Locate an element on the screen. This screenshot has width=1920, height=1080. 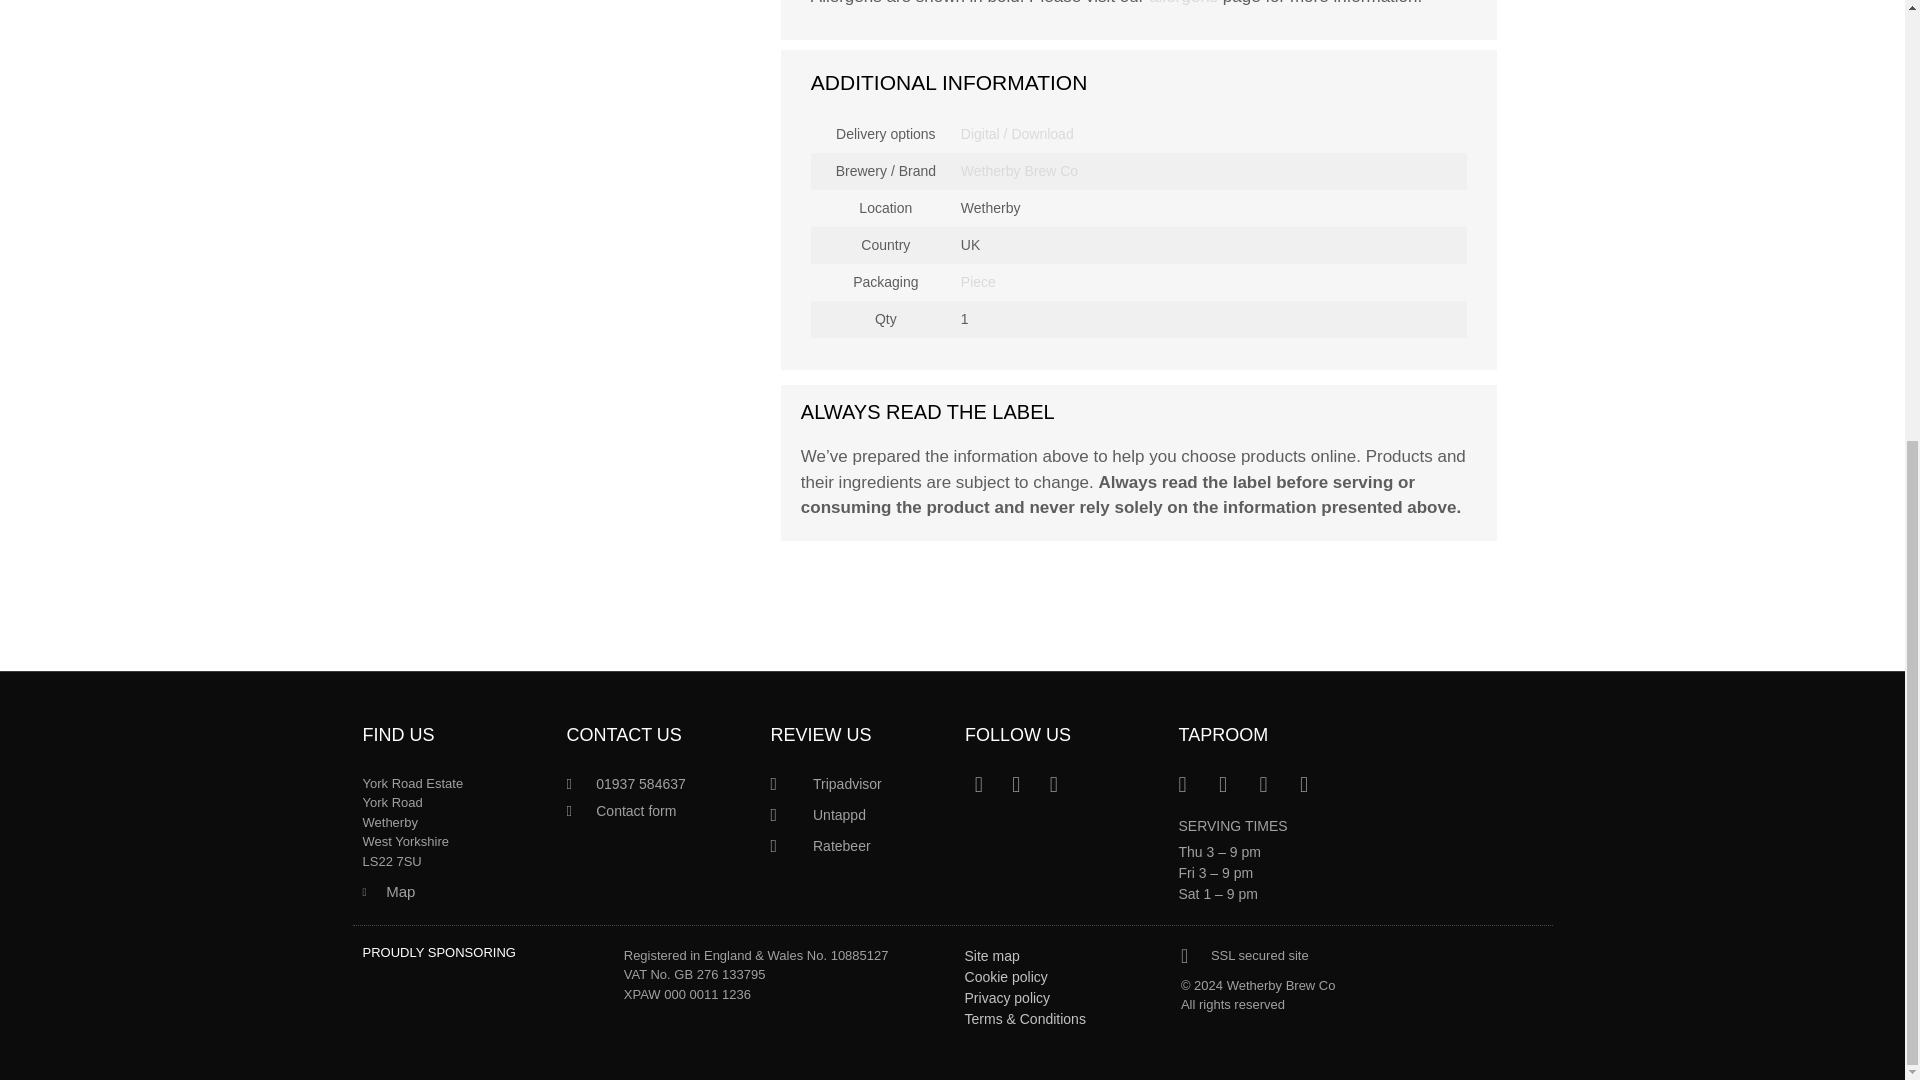
Tripadvisor is located at coordinates (856, 784).